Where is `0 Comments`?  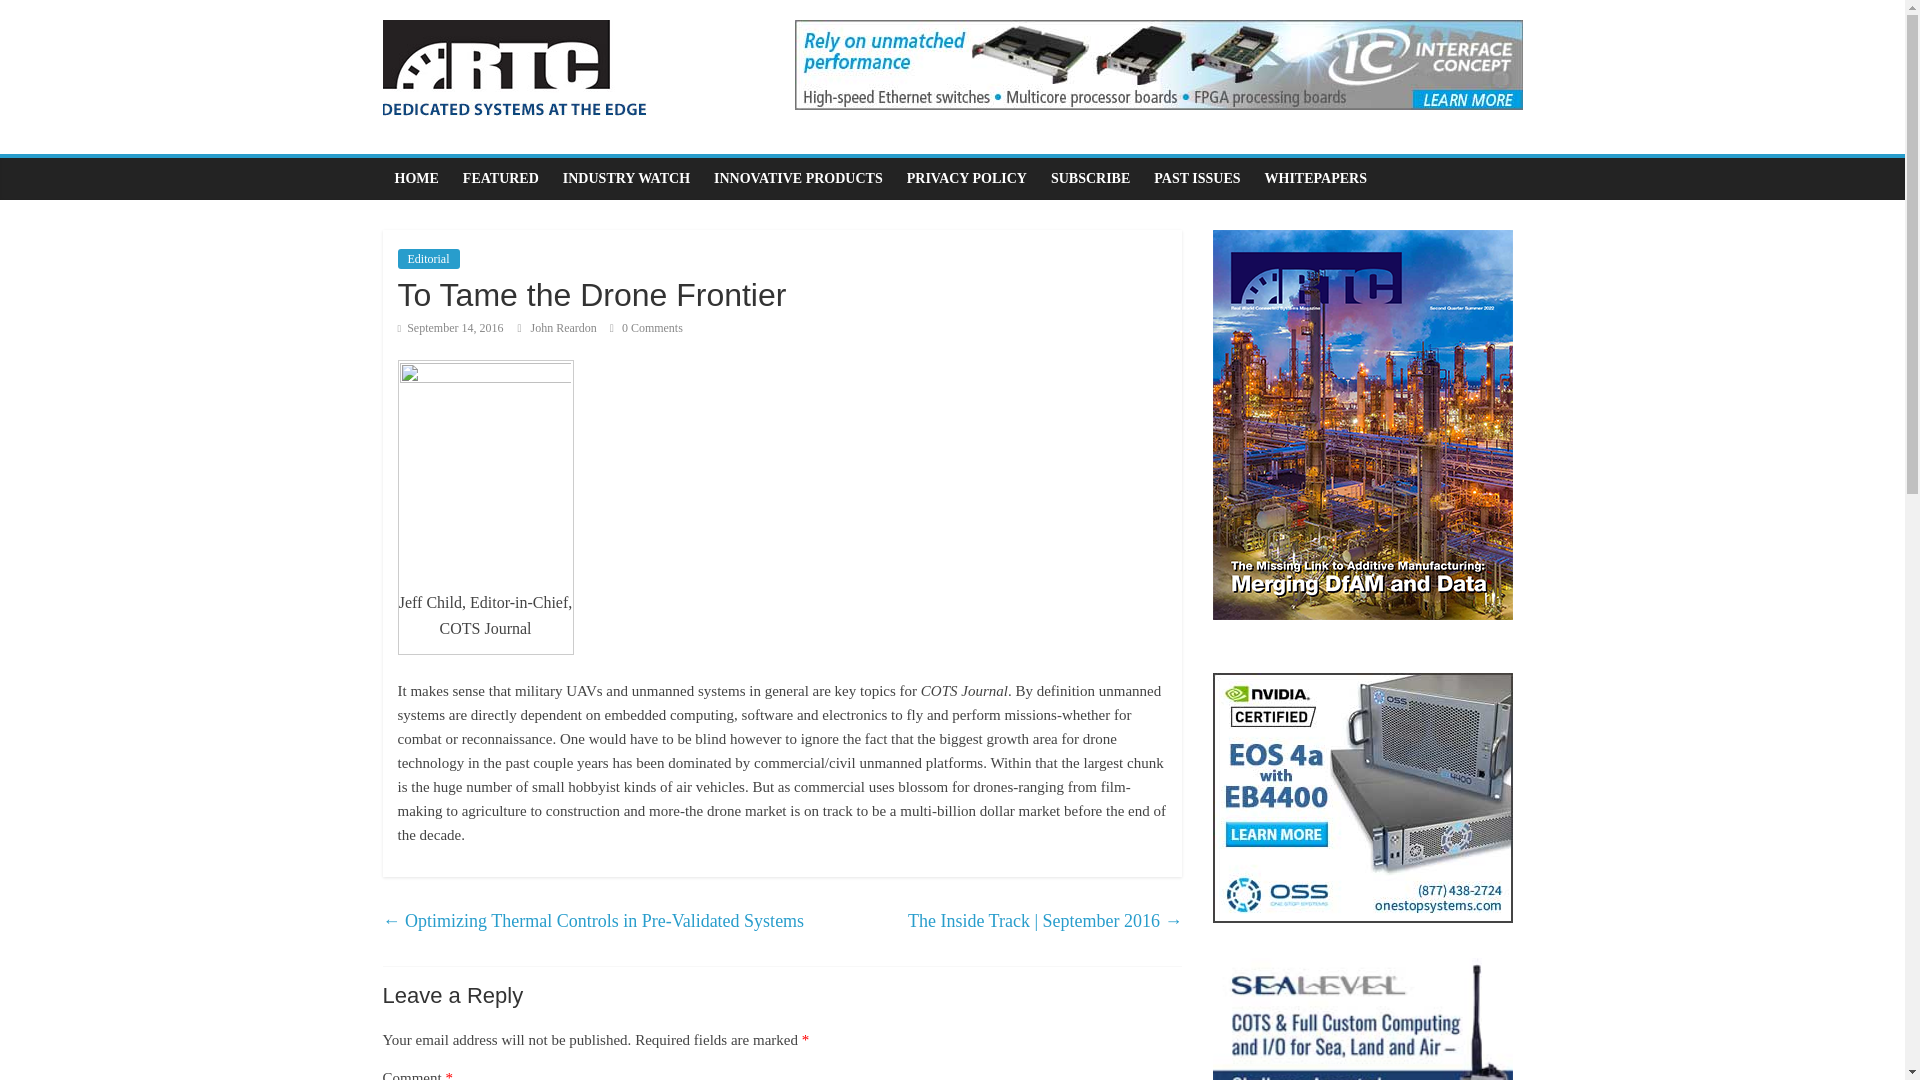
0 Comments is located at coordinates (646, 327).